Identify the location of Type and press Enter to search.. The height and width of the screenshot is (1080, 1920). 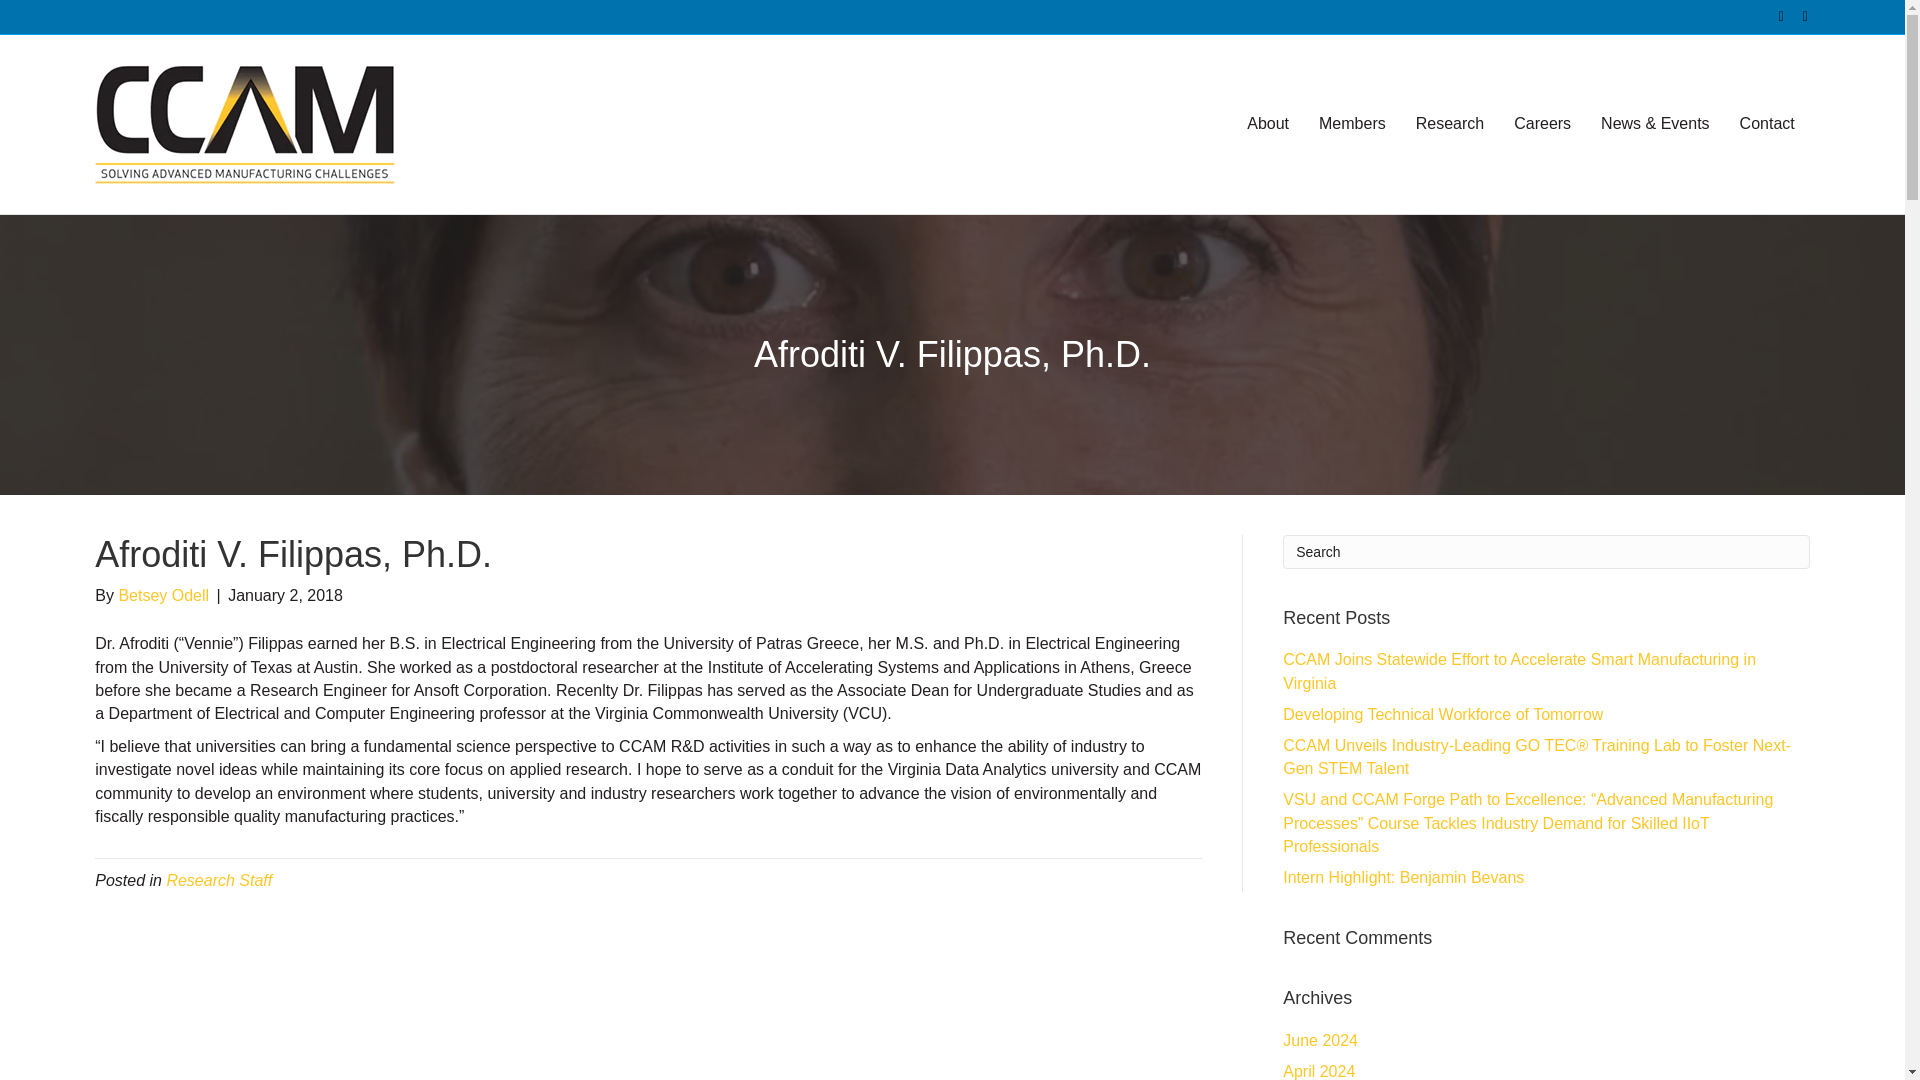
(1545, 552).